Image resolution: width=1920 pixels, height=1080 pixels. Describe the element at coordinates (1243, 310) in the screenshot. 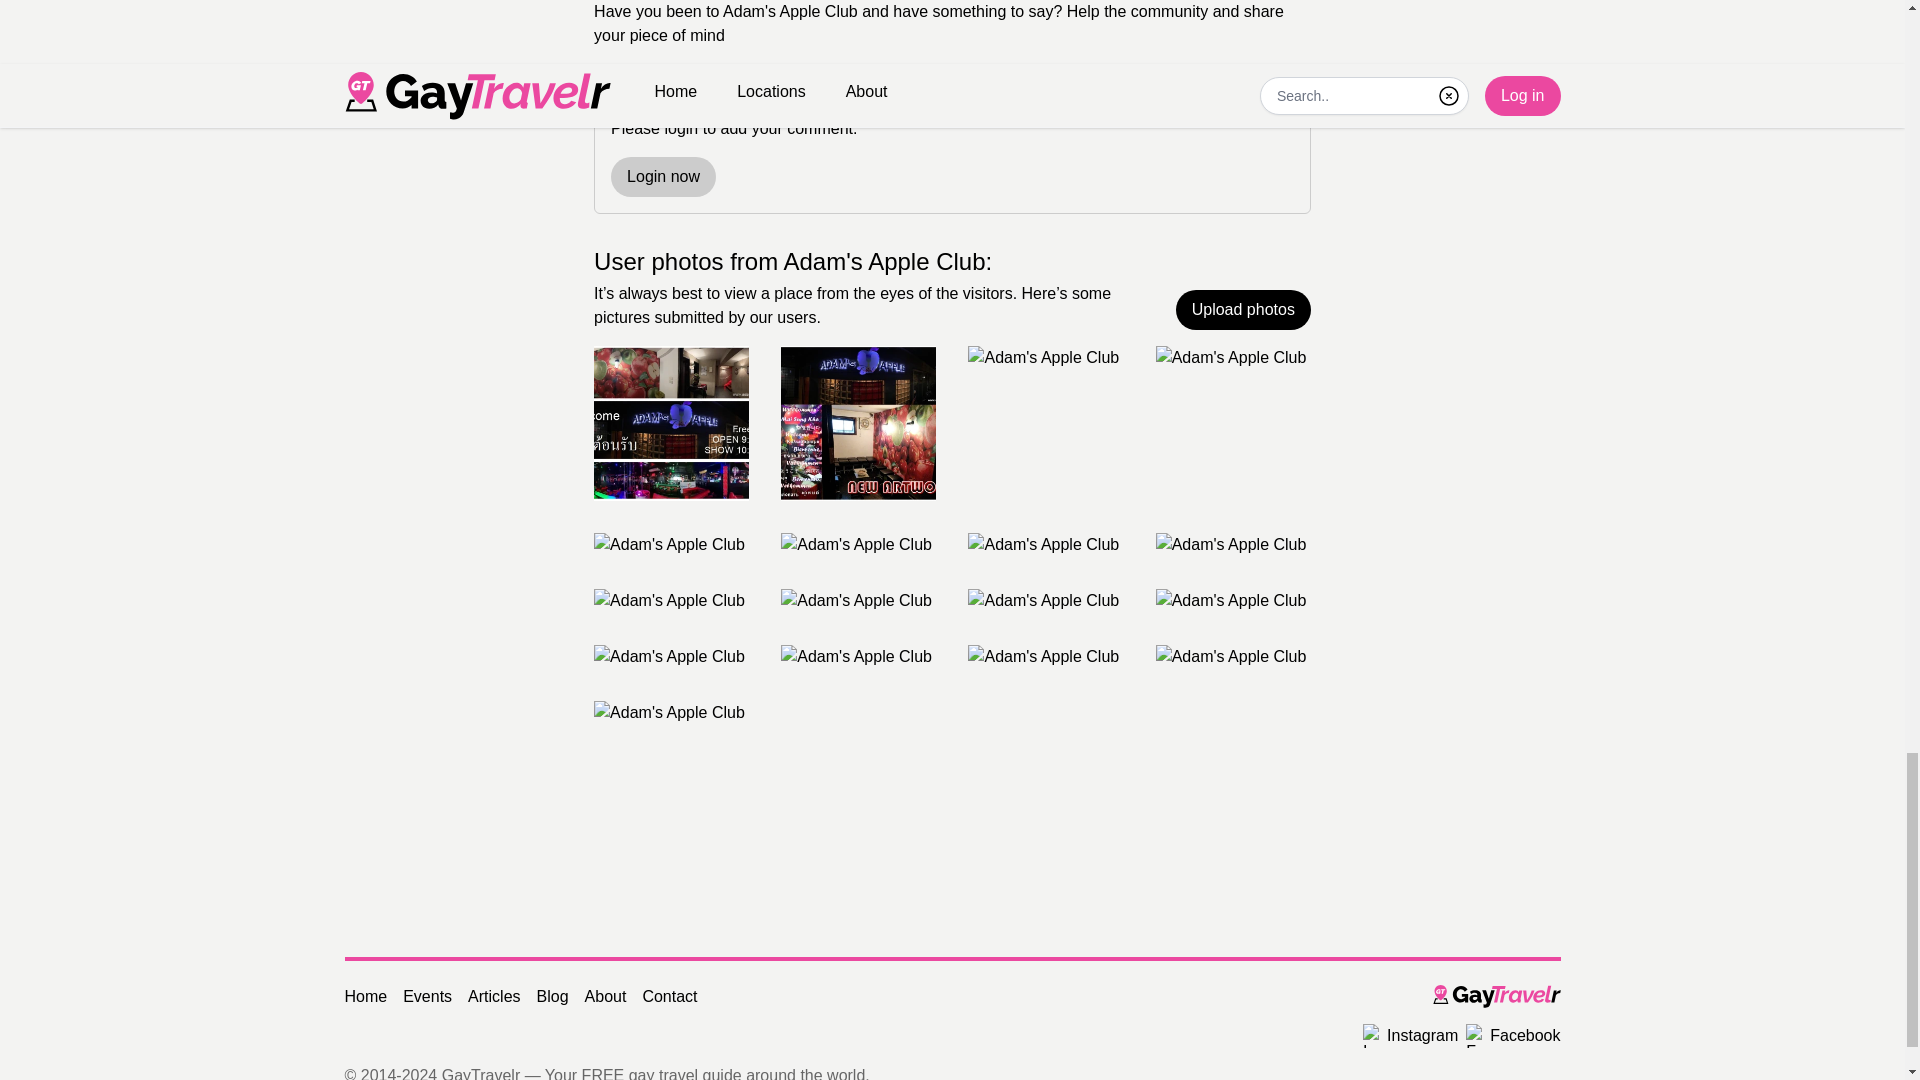

I see `Upload photos` at that location.